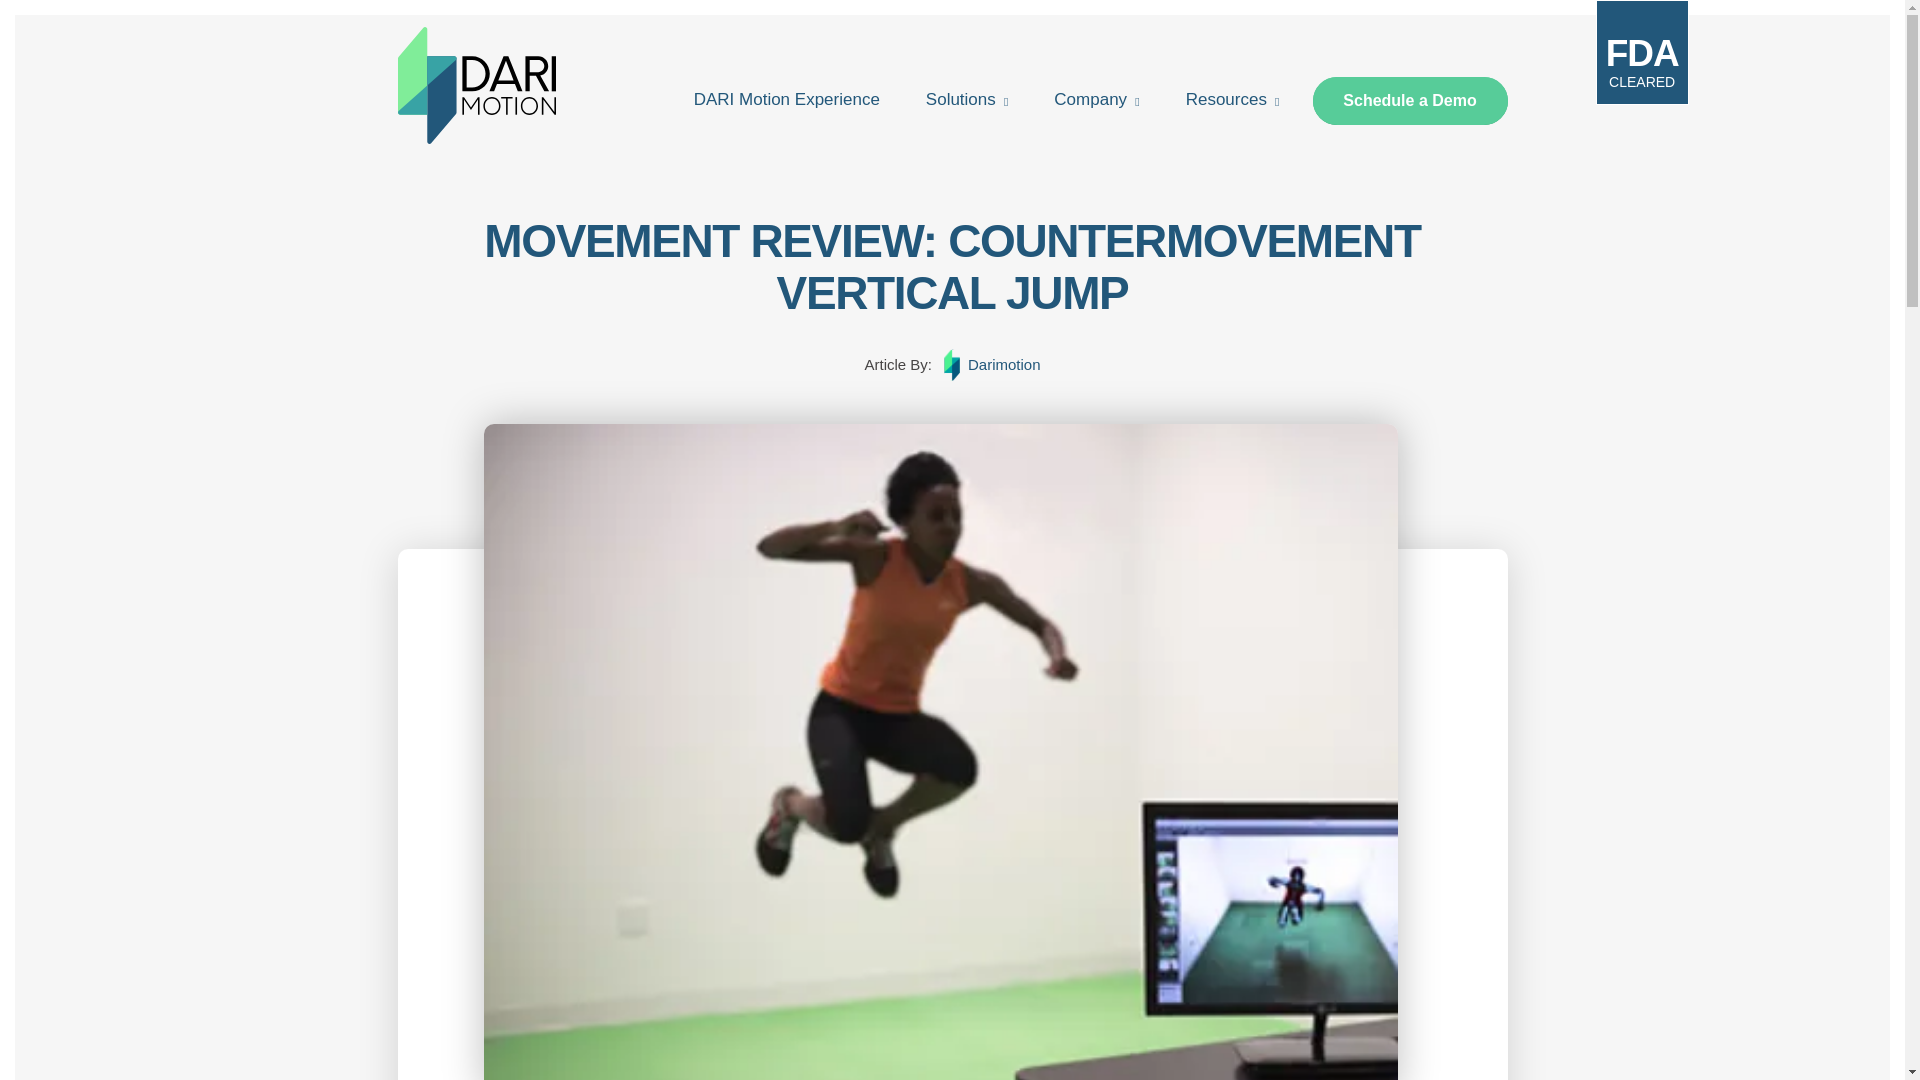  Describe the element at coordinates (1226, 108) in the screenshot. I see `Resources` at that location.